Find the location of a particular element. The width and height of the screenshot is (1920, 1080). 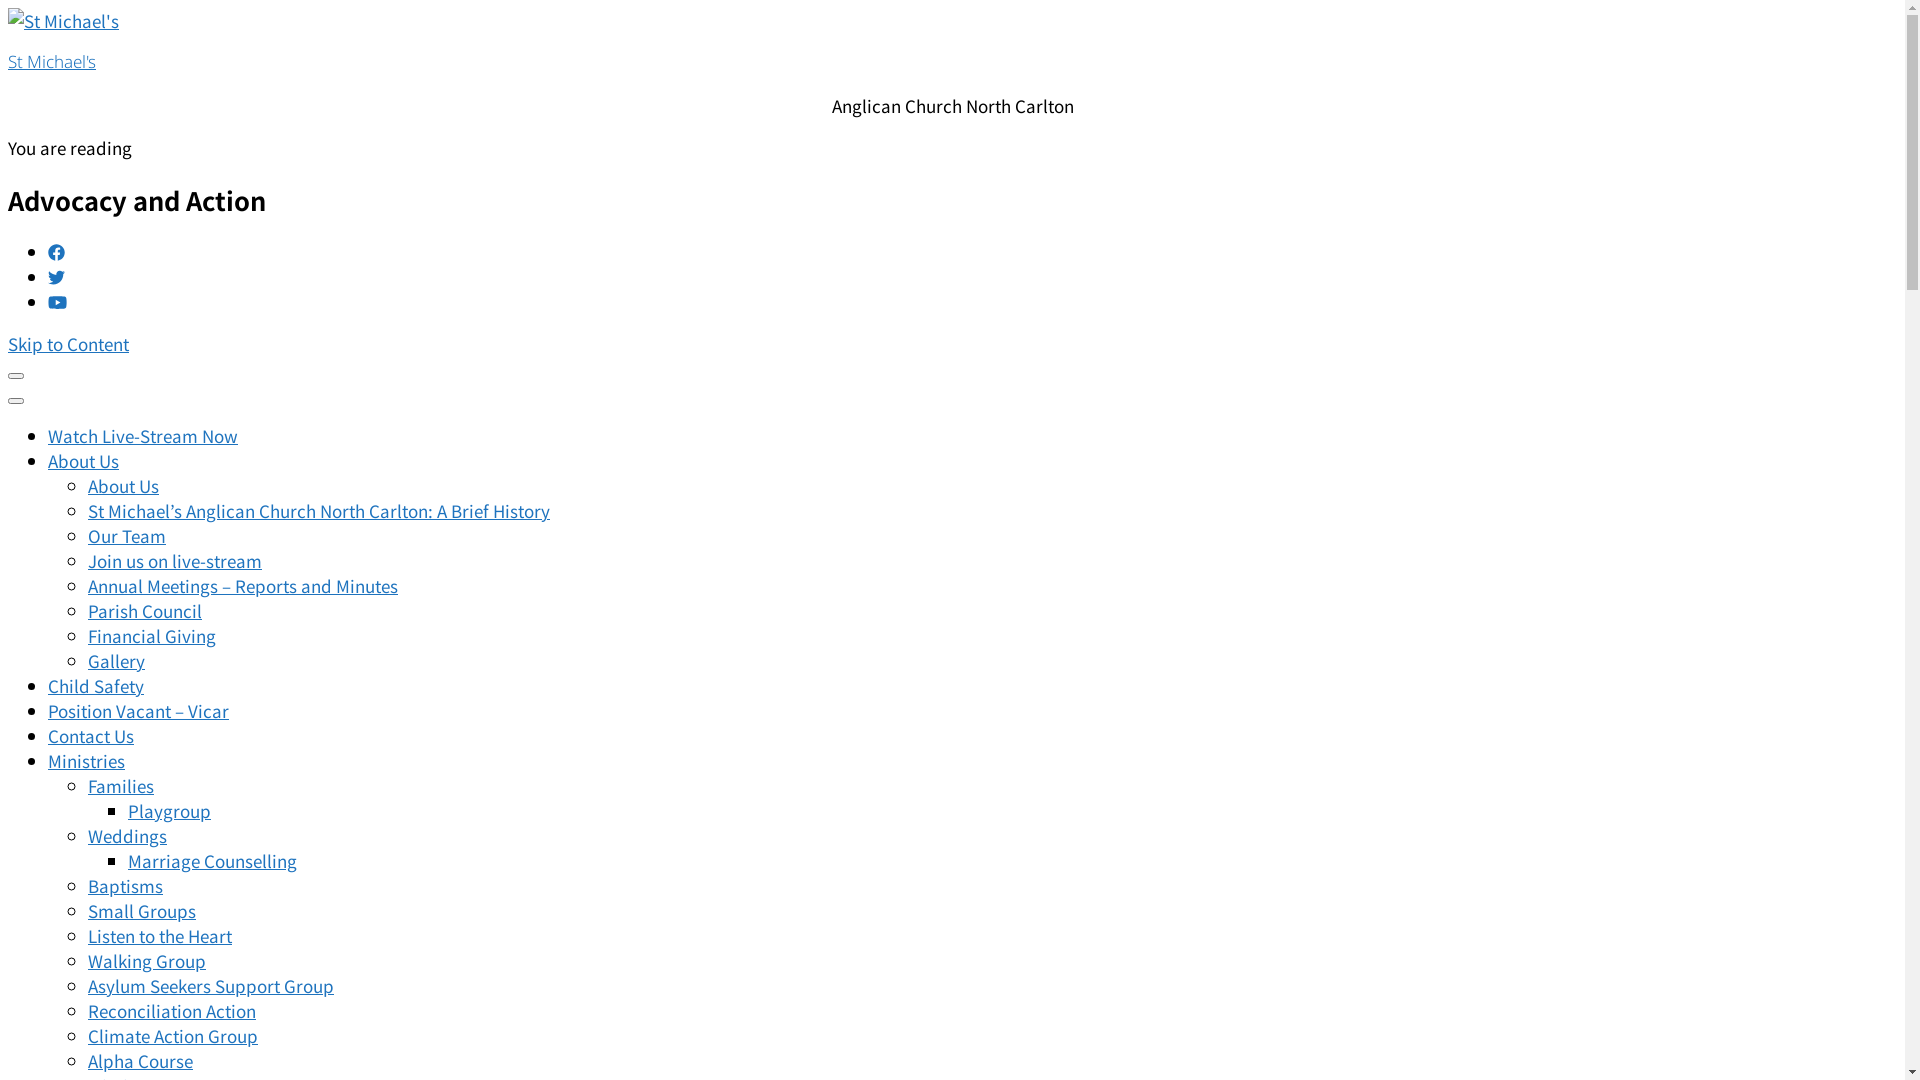

Child Safety is located at coordinates (96, 686).